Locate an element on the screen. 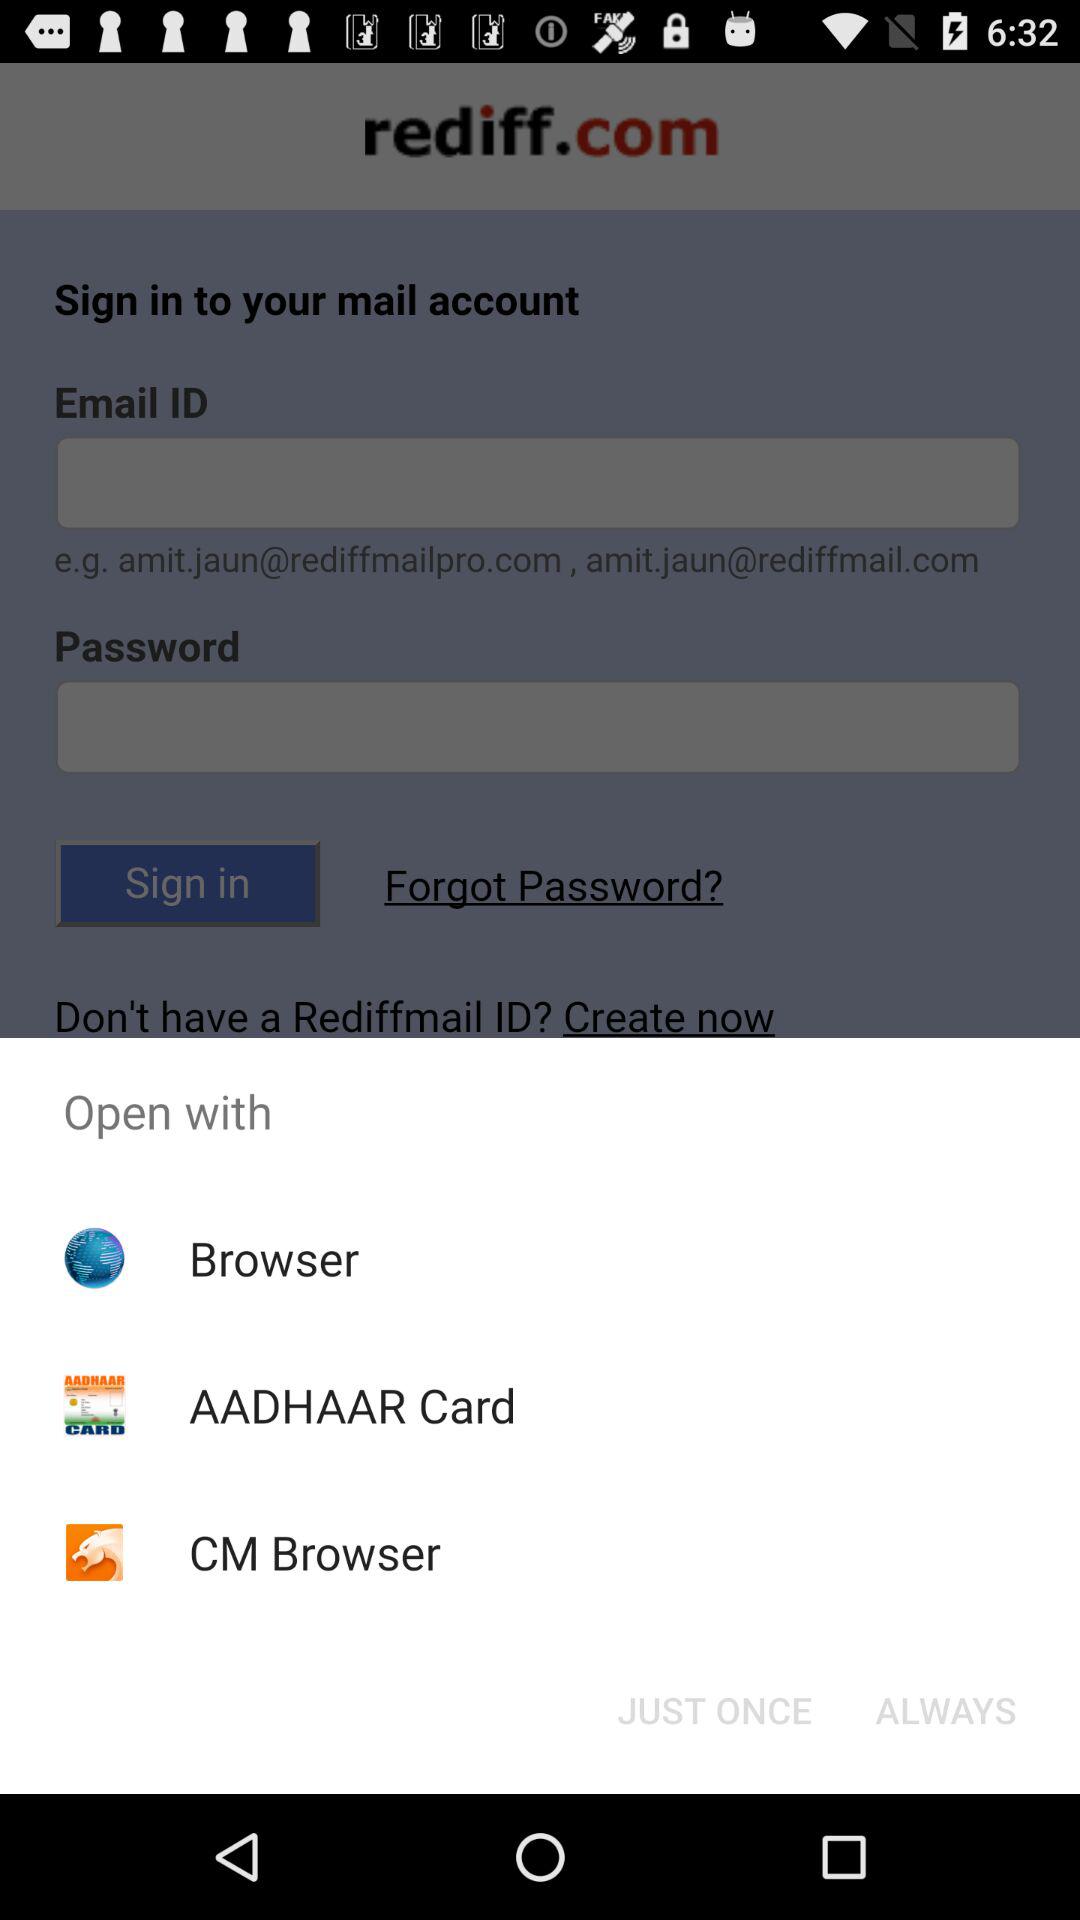 The height and width of the screenshot is (1920, 1080). launch button next to the just once item is located at coordinates (946, 1710).